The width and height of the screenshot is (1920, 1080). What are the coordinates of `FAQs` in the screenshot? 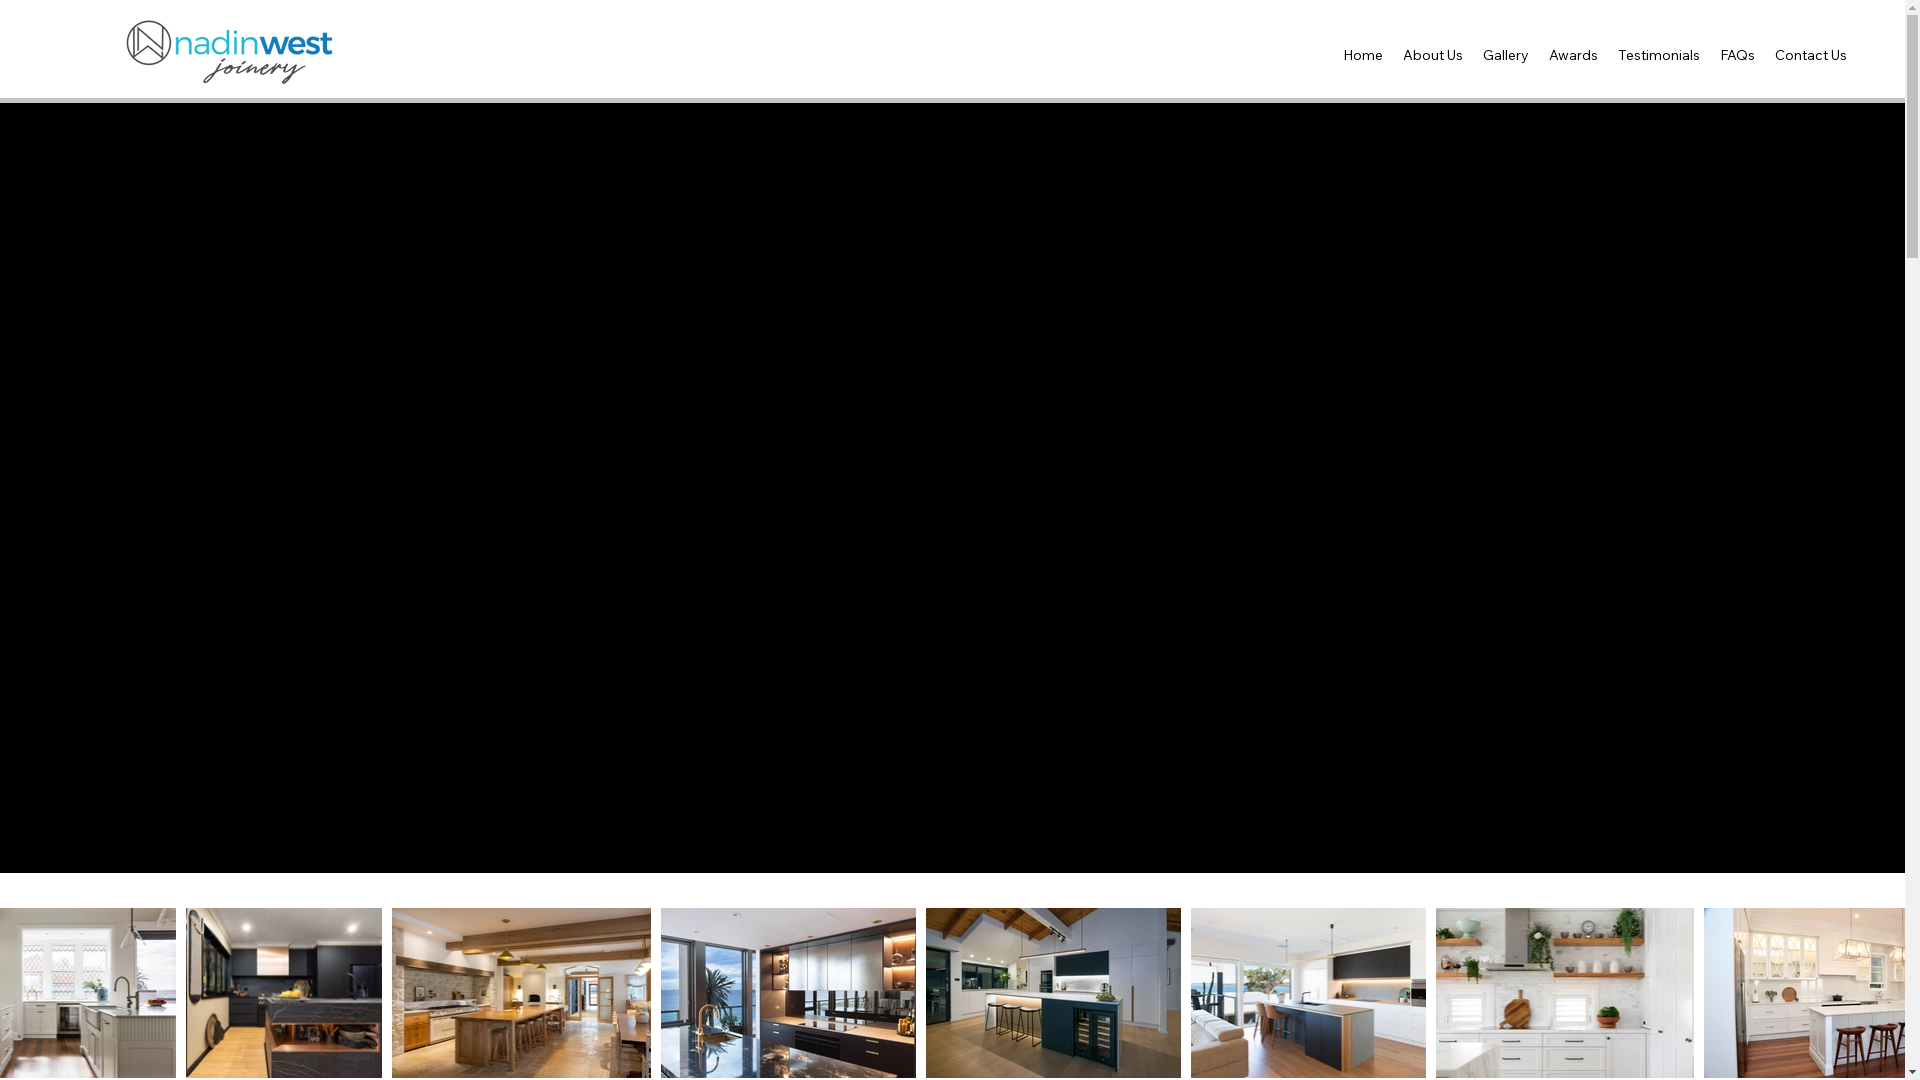 It's located at (1738, 55).